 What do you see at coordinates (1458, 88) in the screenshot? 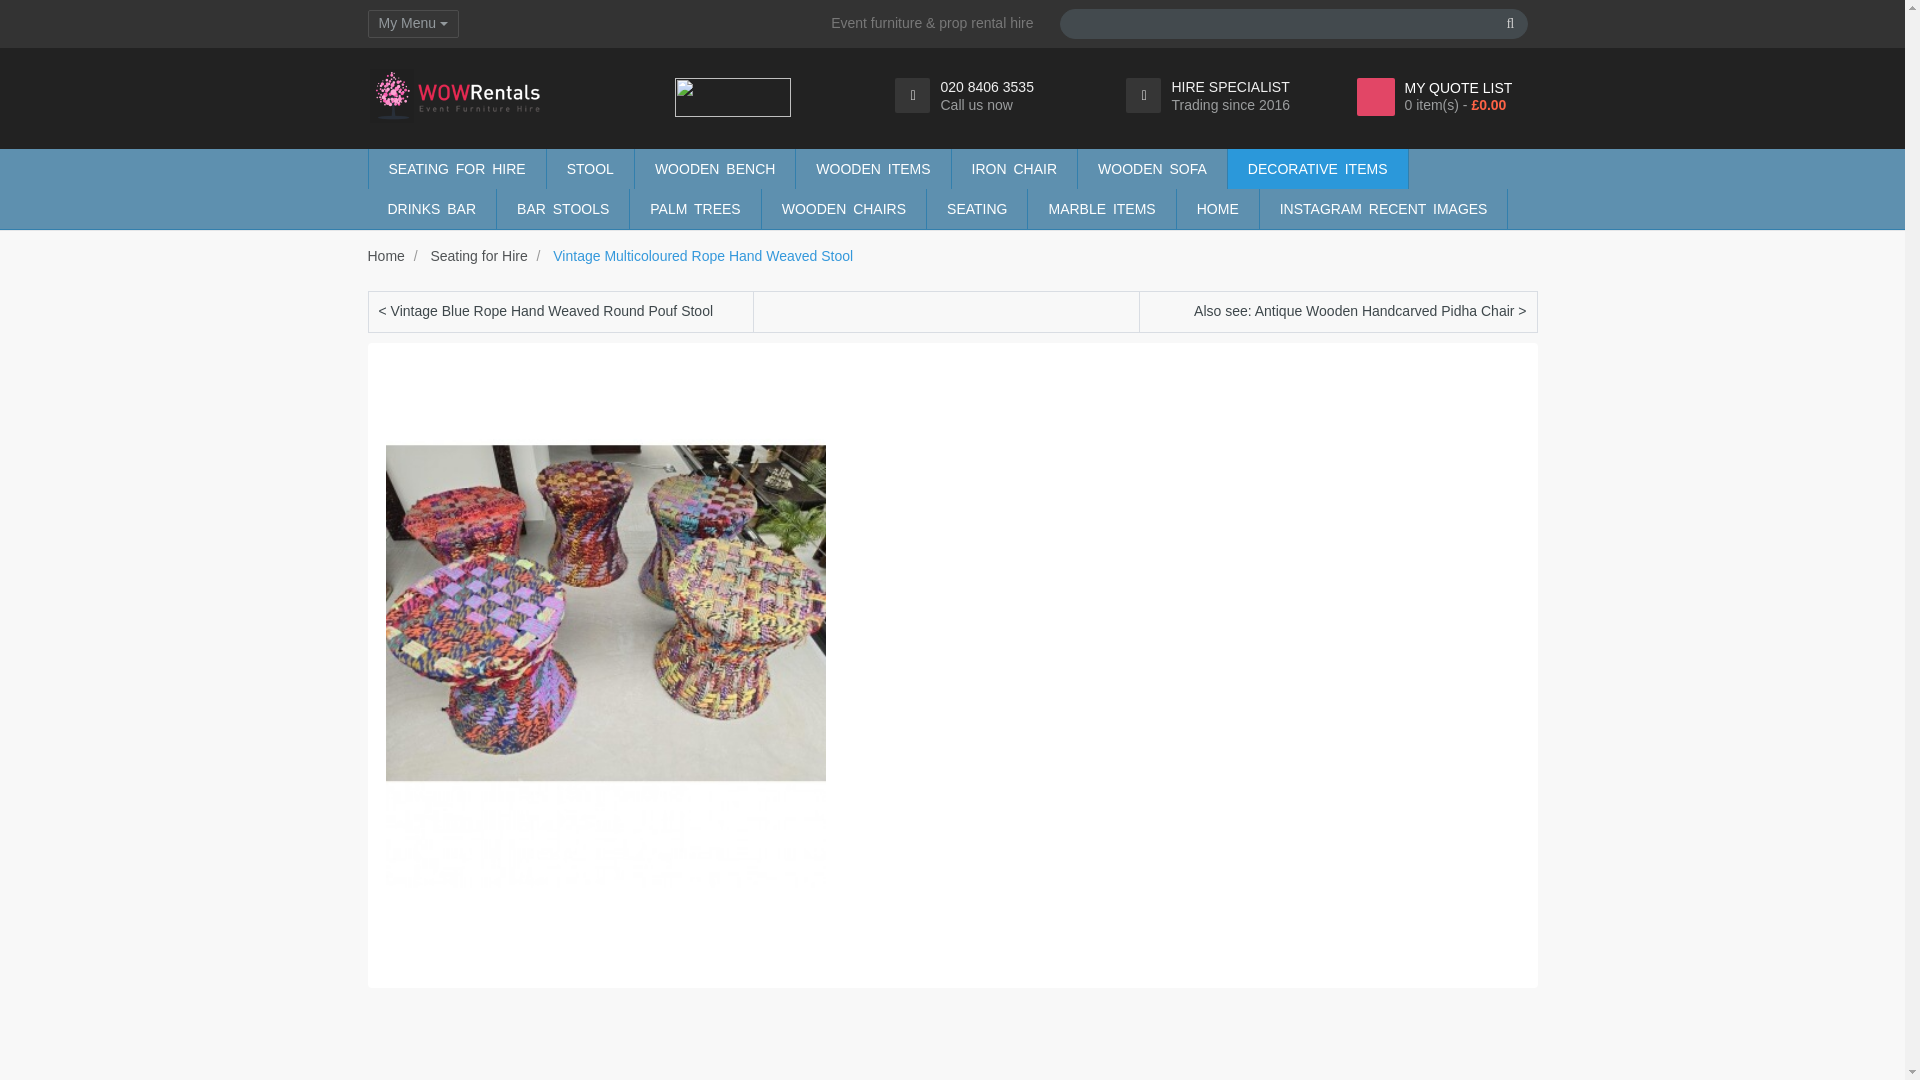
I see `MY QUOTE LIST` at bounding box center [1458, 88].